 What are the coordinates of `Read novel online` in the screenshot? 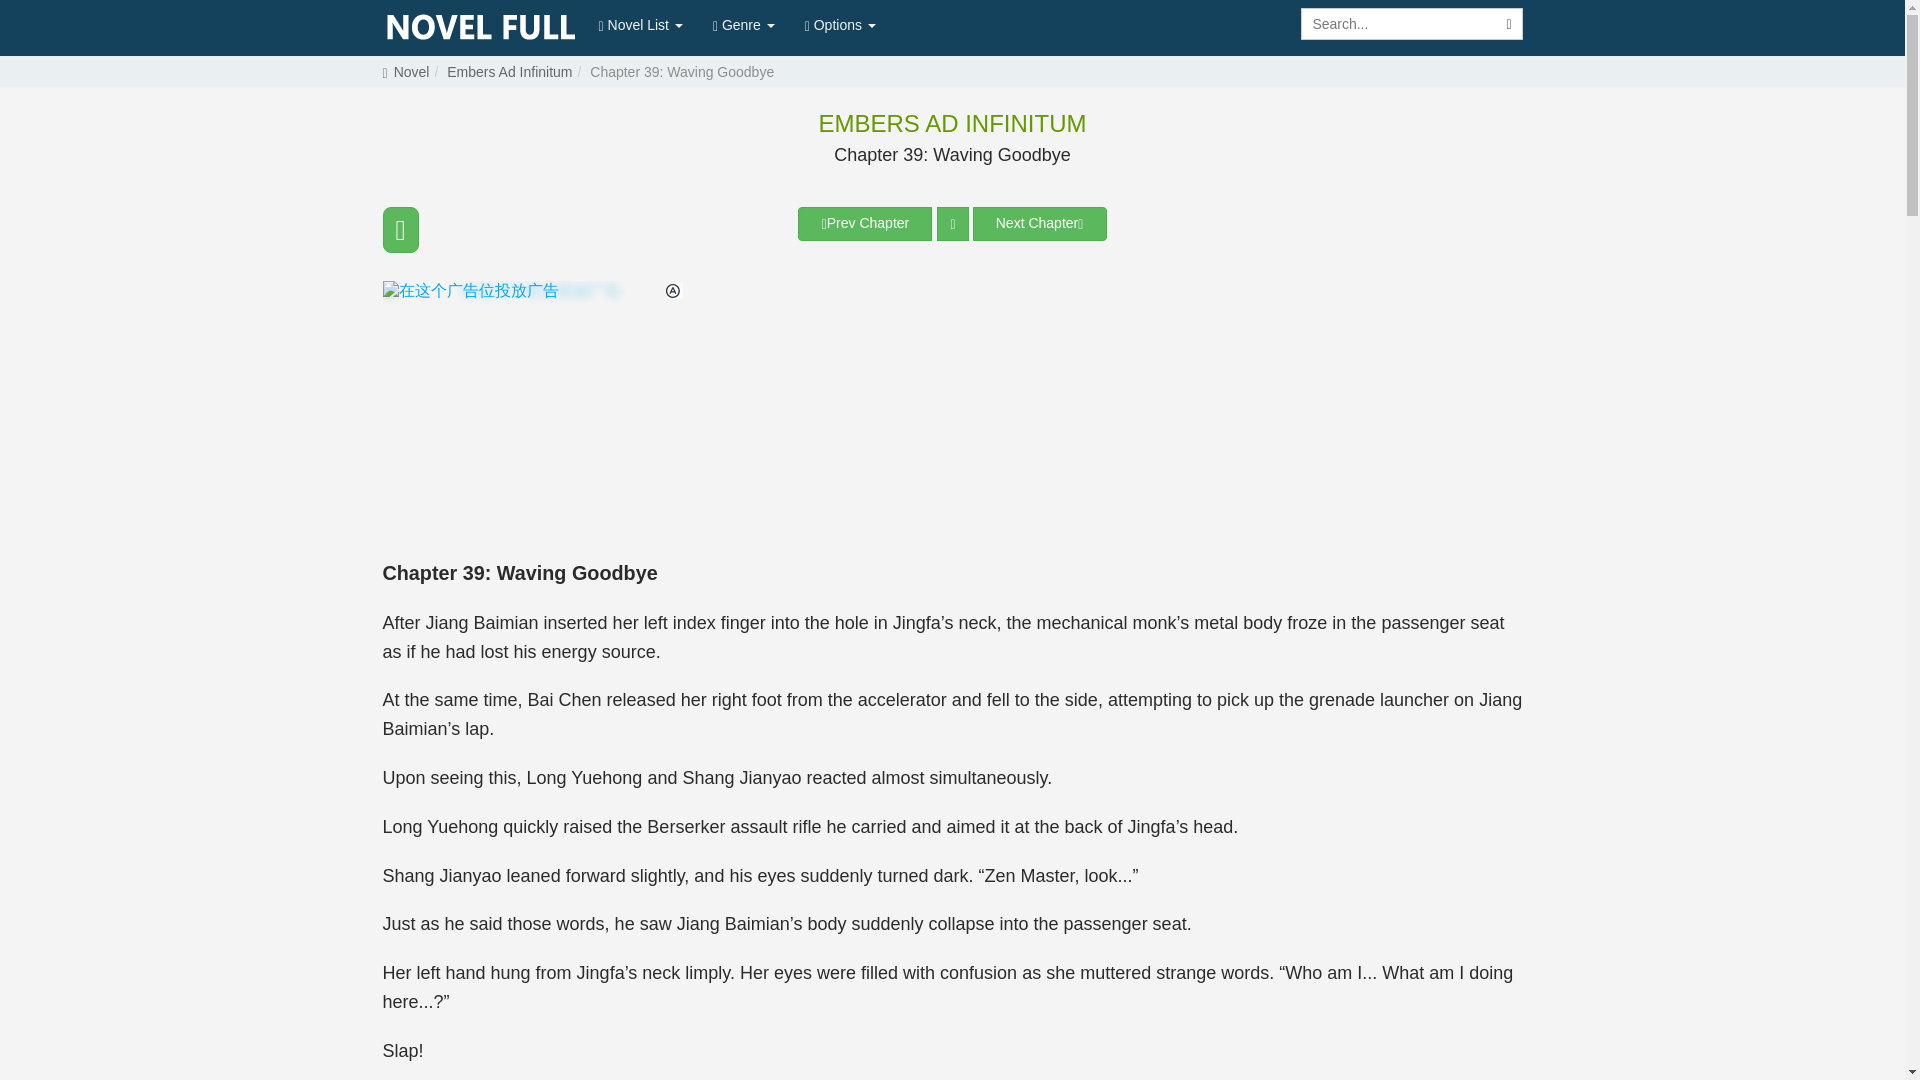 It's located at (480, 28).